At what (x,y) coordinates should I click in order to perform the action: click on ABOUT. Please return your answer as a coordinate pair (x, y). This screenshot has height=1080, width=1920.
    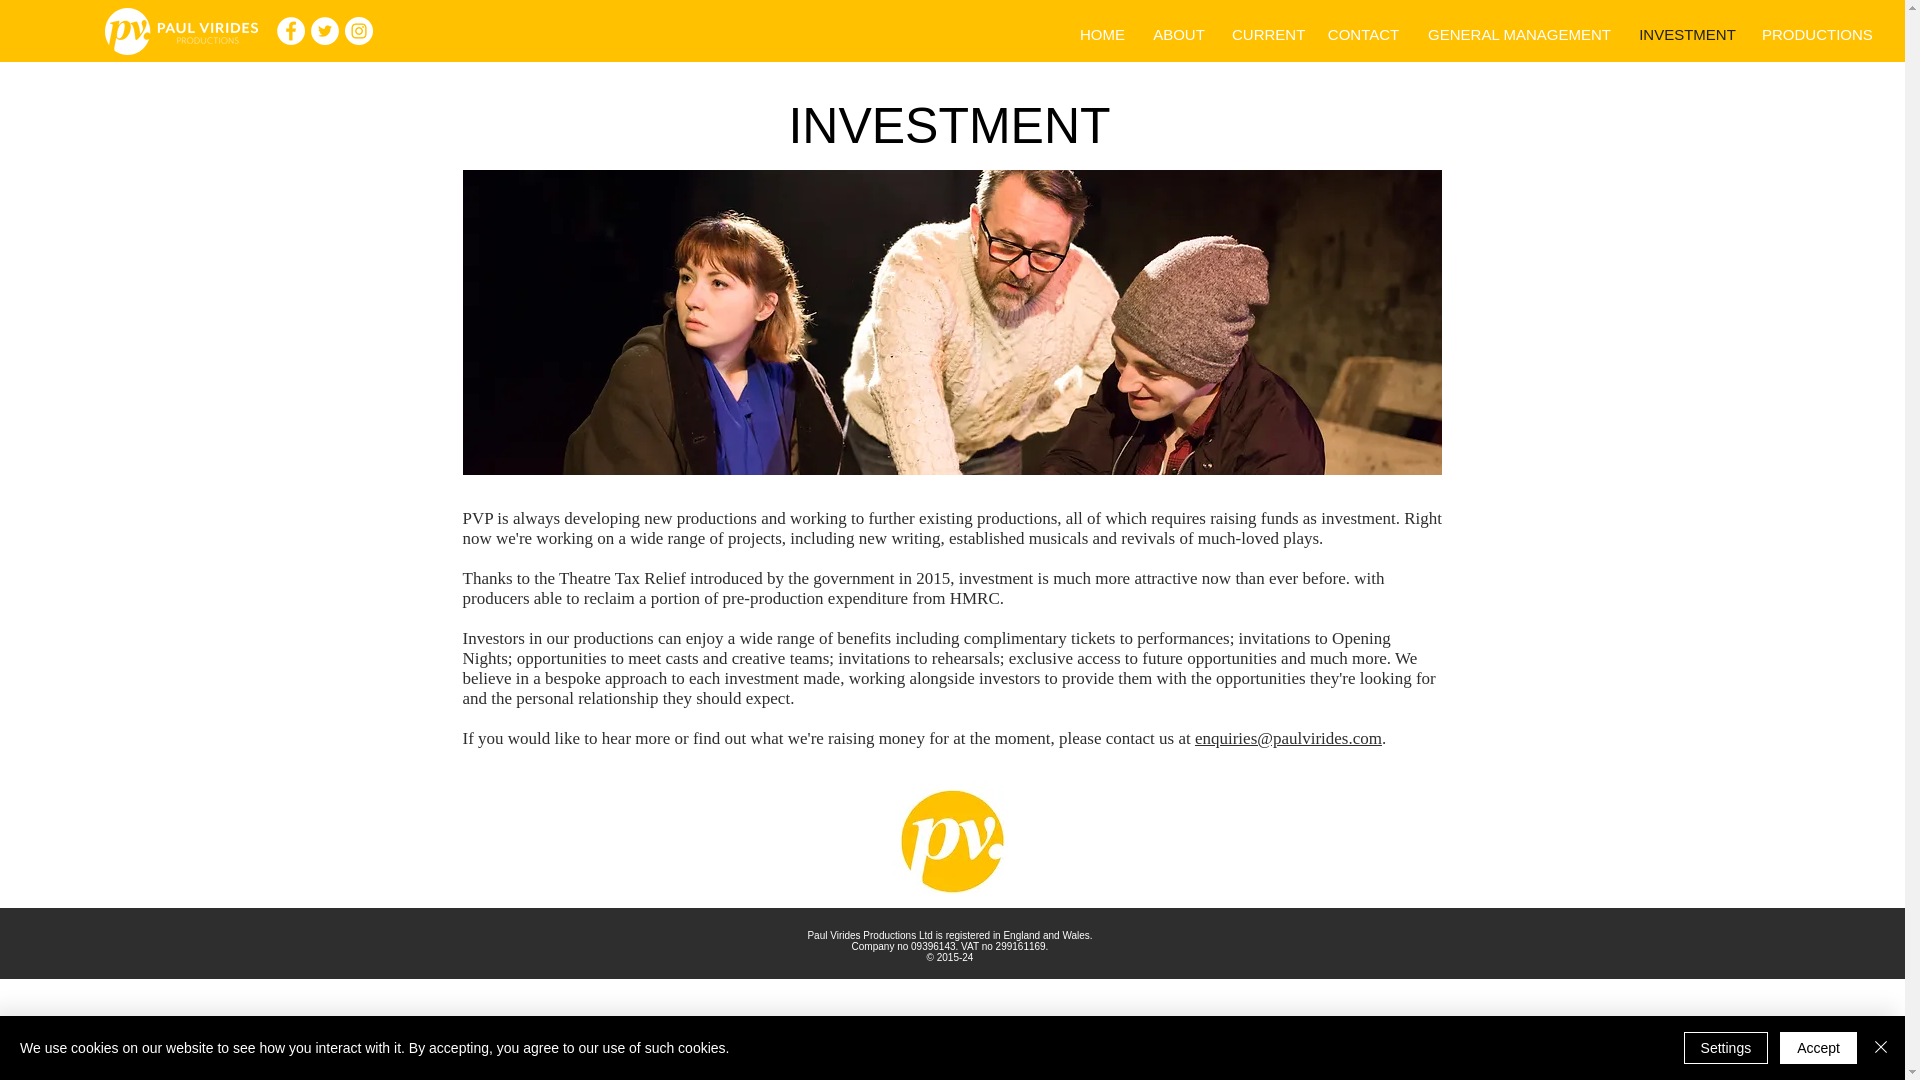
    Looking at the image, I should click on (1178, 34).